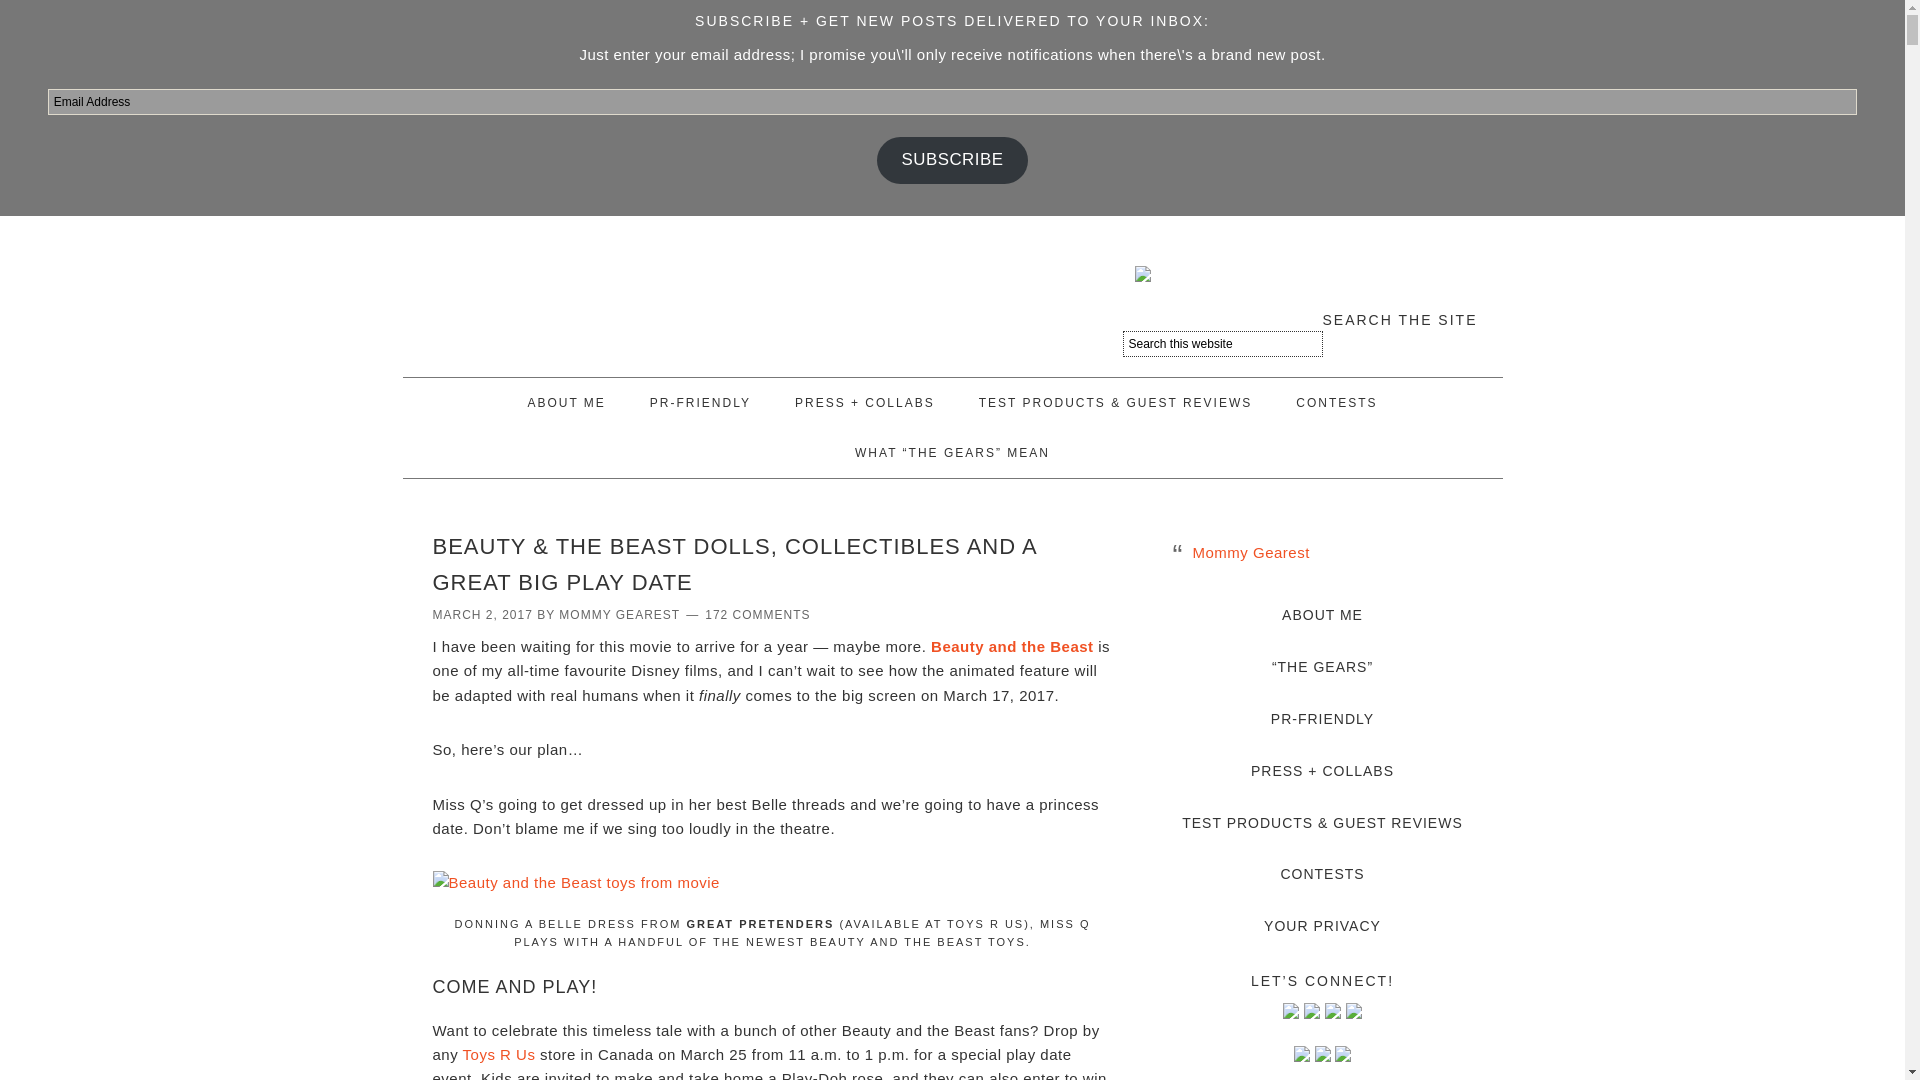 Image resolution: width=1920 pixels, height=1080 pixels. Describe the element at coordinates (757, 615) in the screenshot. I see `172 COMMENTS` at that location.